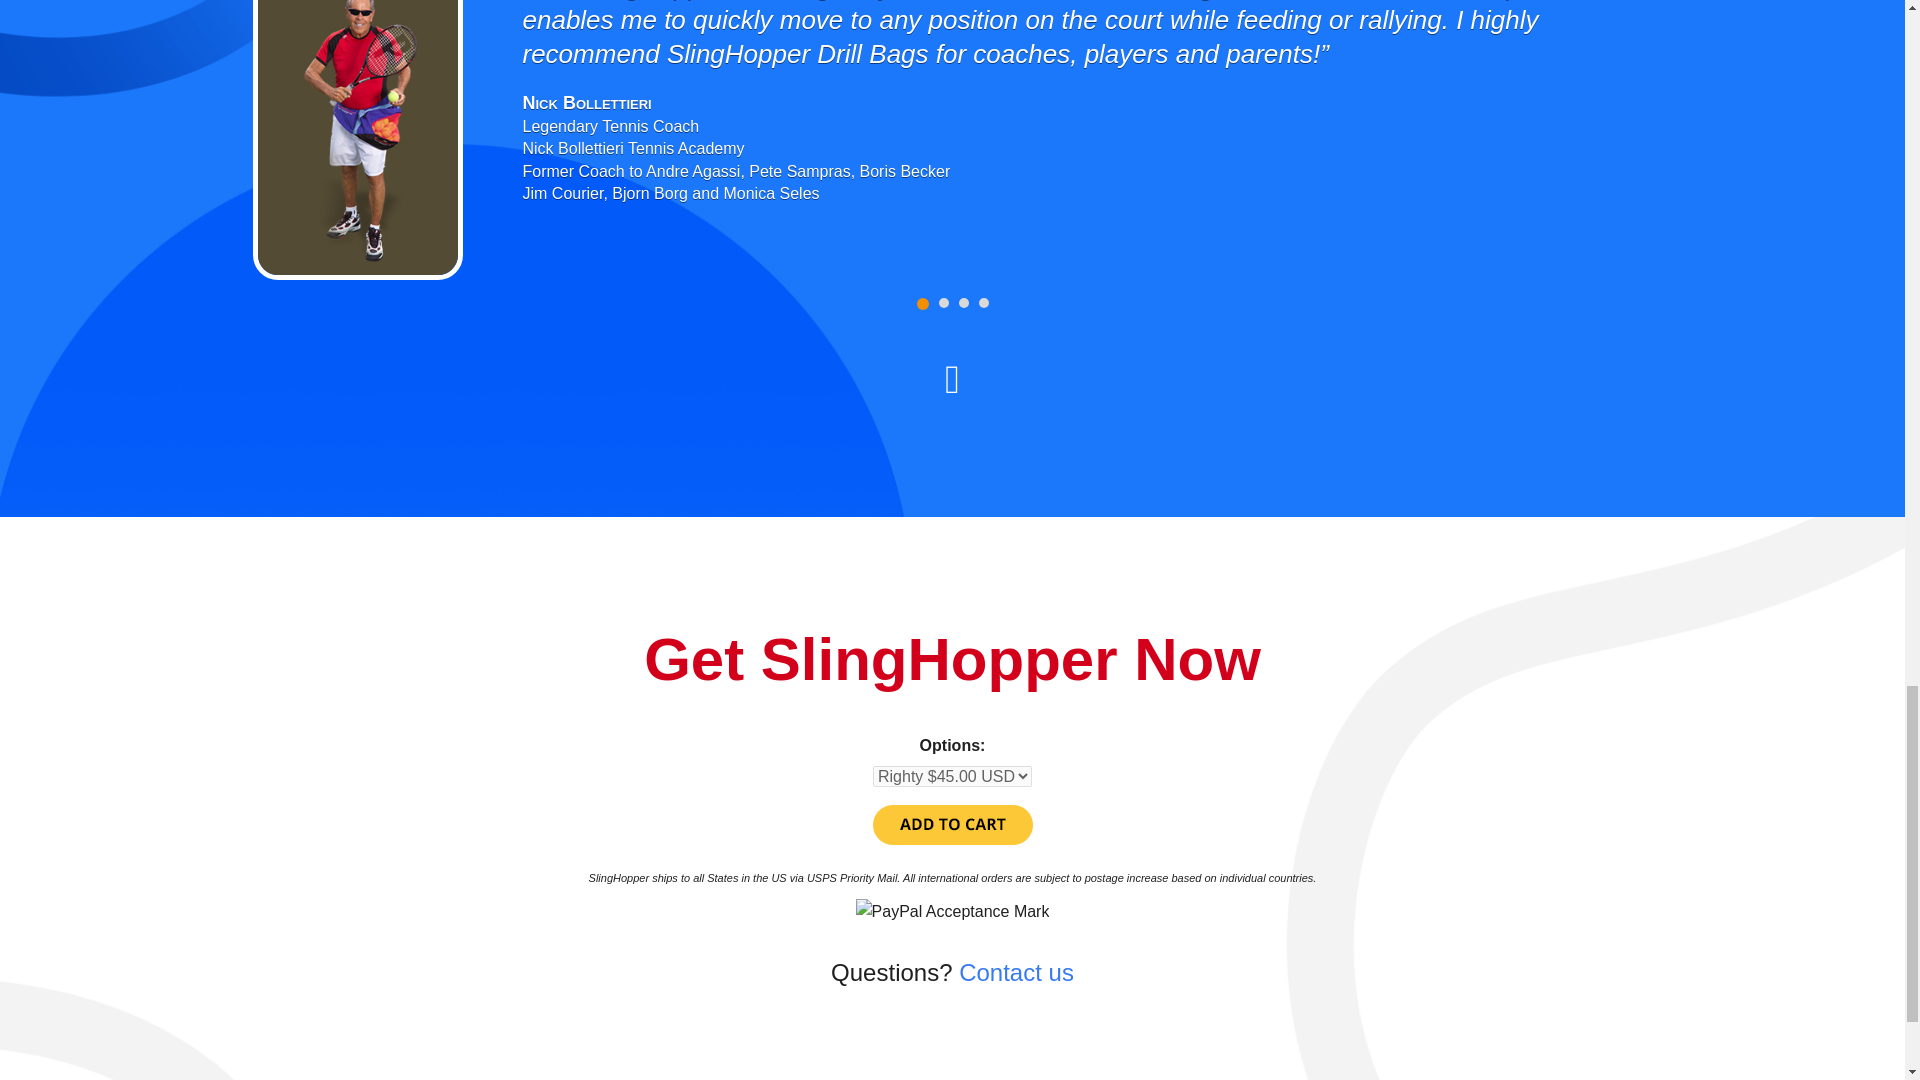  What do you see at coordinates (943, 302) in the screenshot?
I see `2` at bounding box center [943, 302].